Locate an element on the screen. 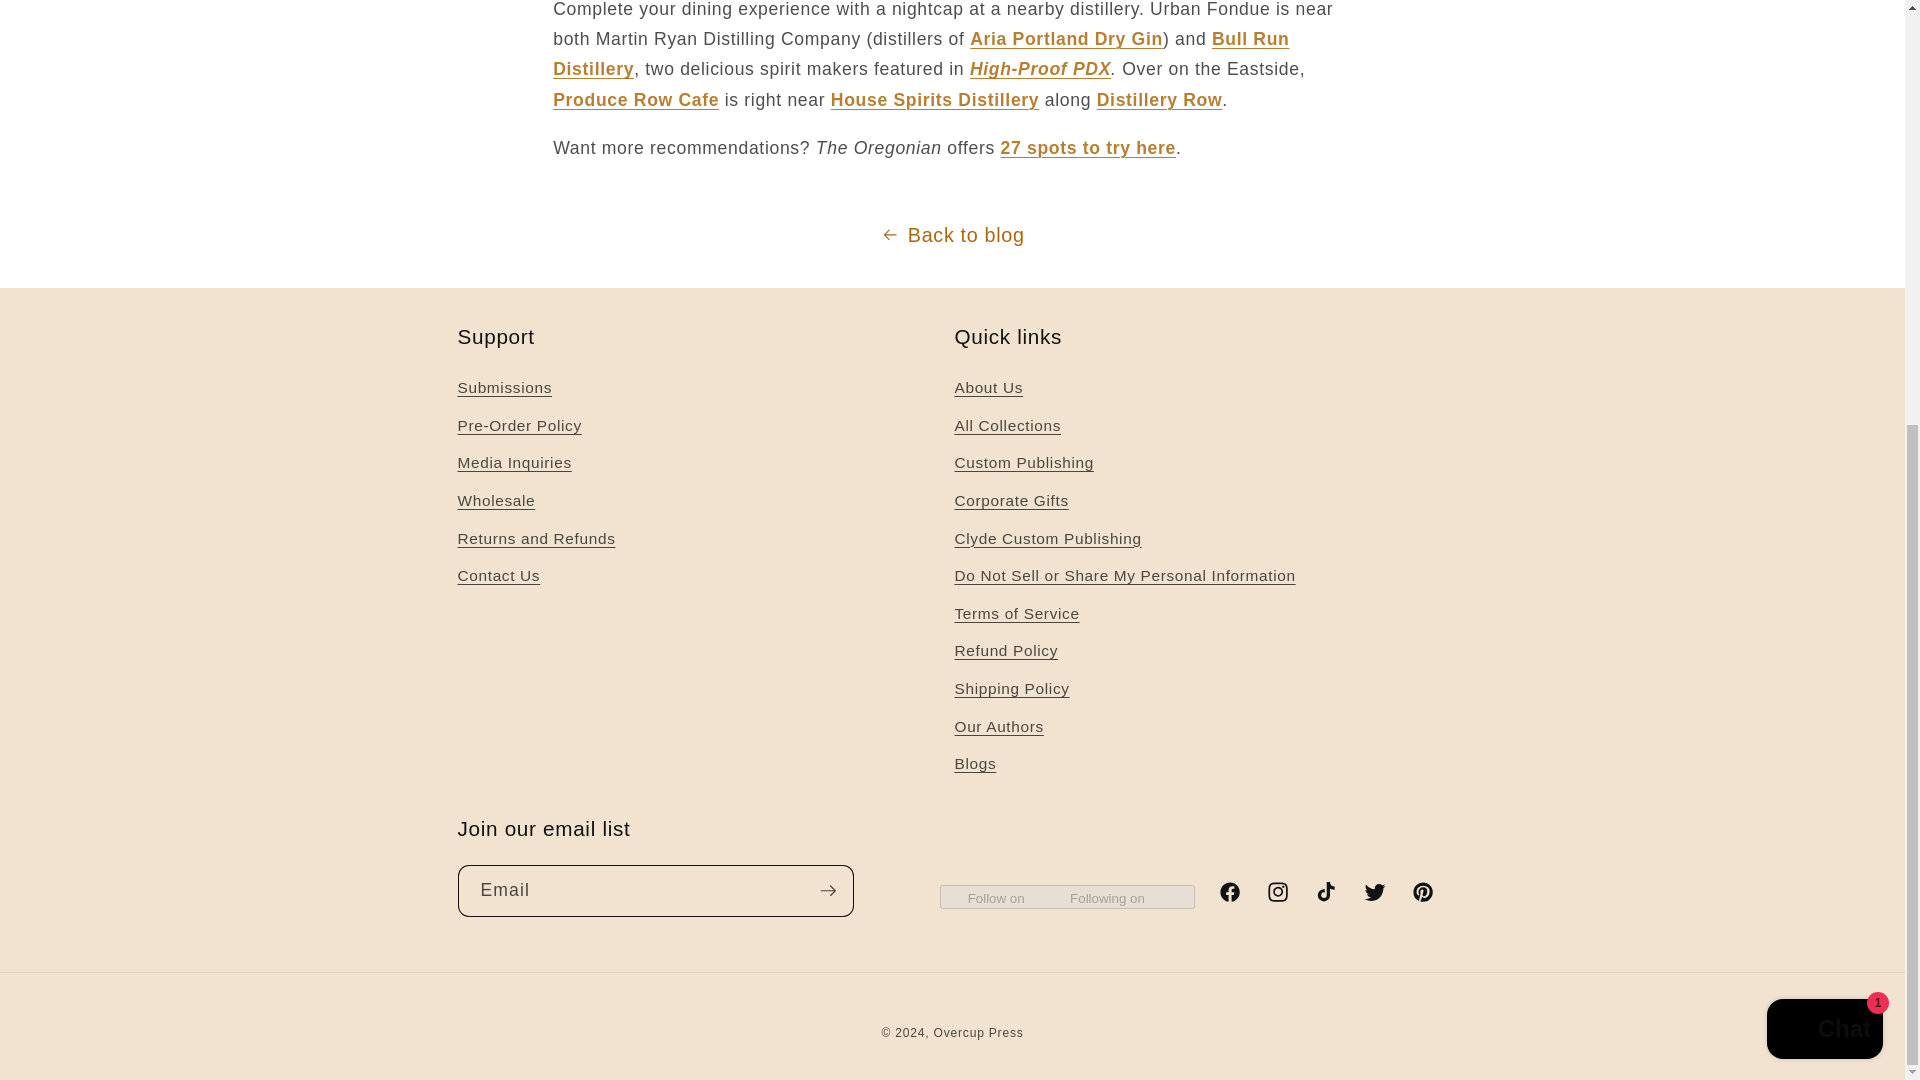  bullrundistillery is located at coordinates (920, 54).